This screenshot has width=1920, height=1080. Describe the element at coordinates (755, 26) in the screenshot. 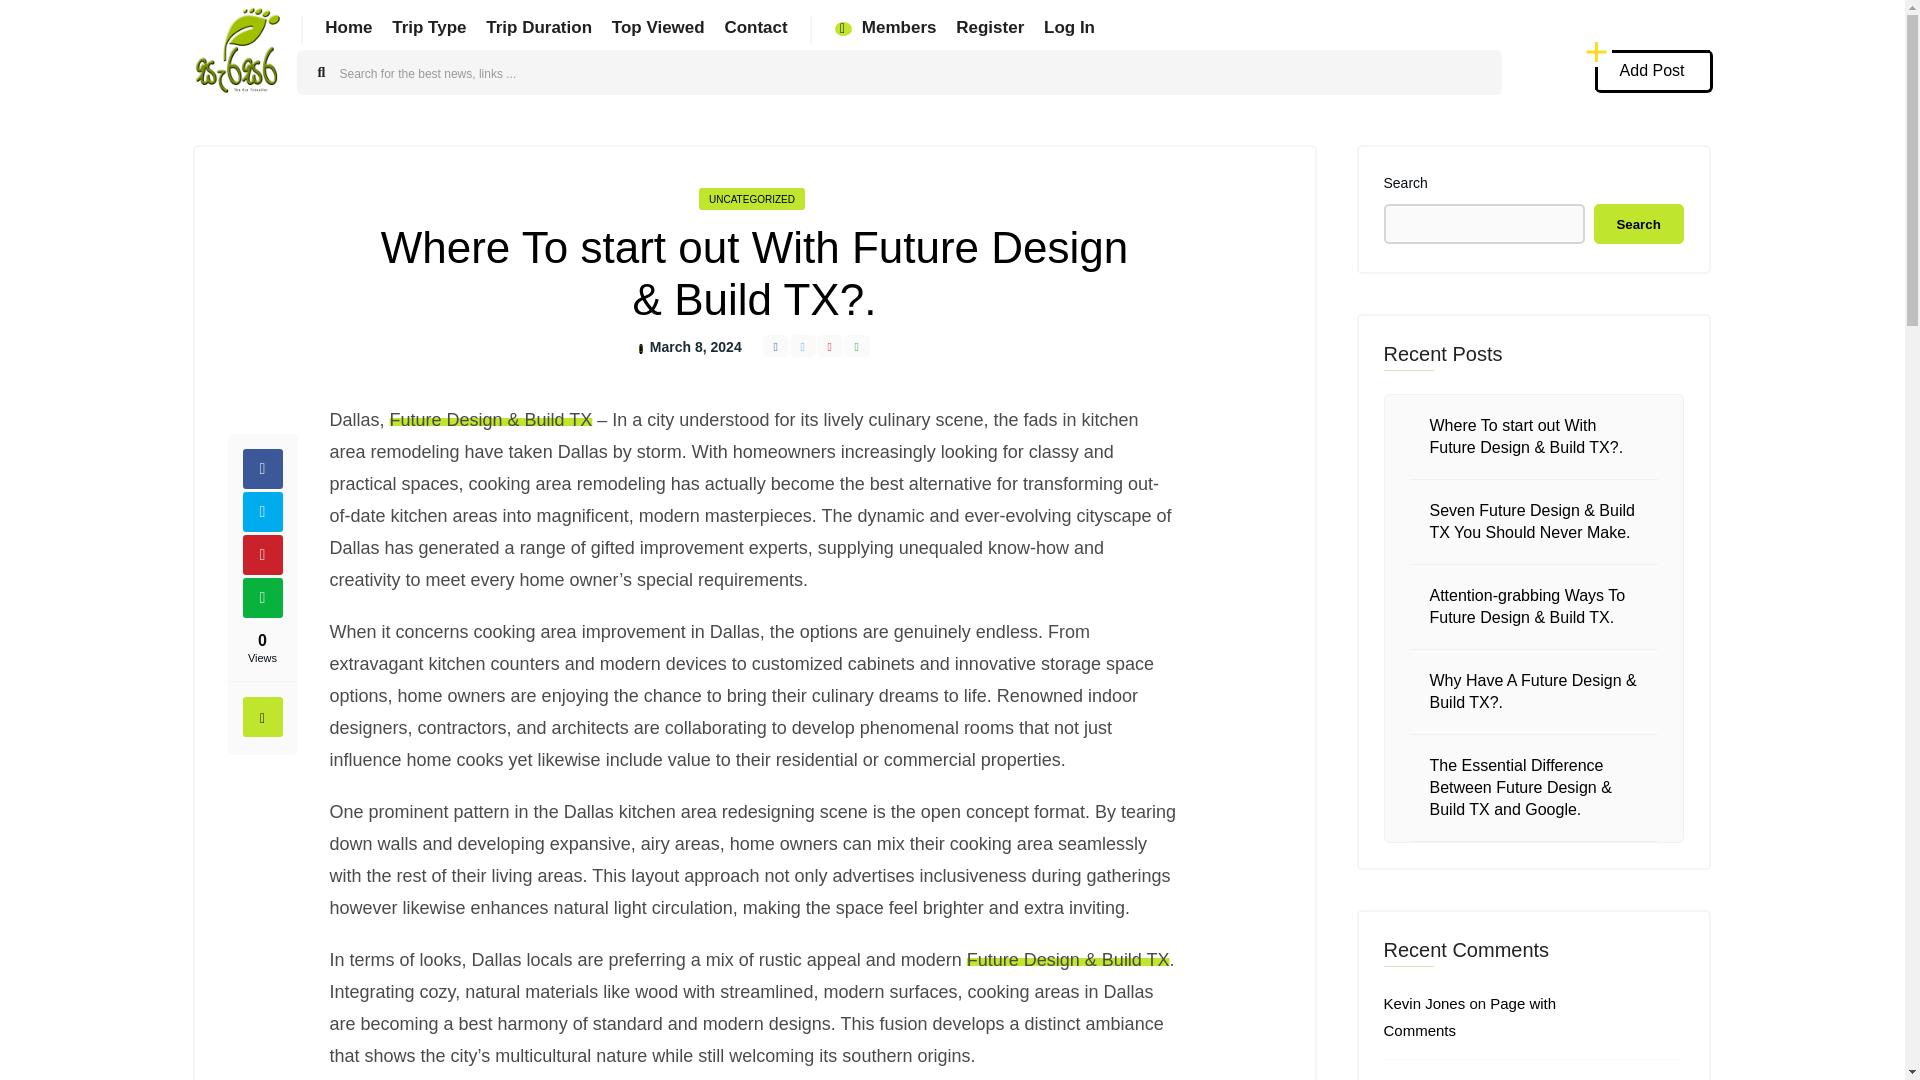

I see `Contact` at that location.